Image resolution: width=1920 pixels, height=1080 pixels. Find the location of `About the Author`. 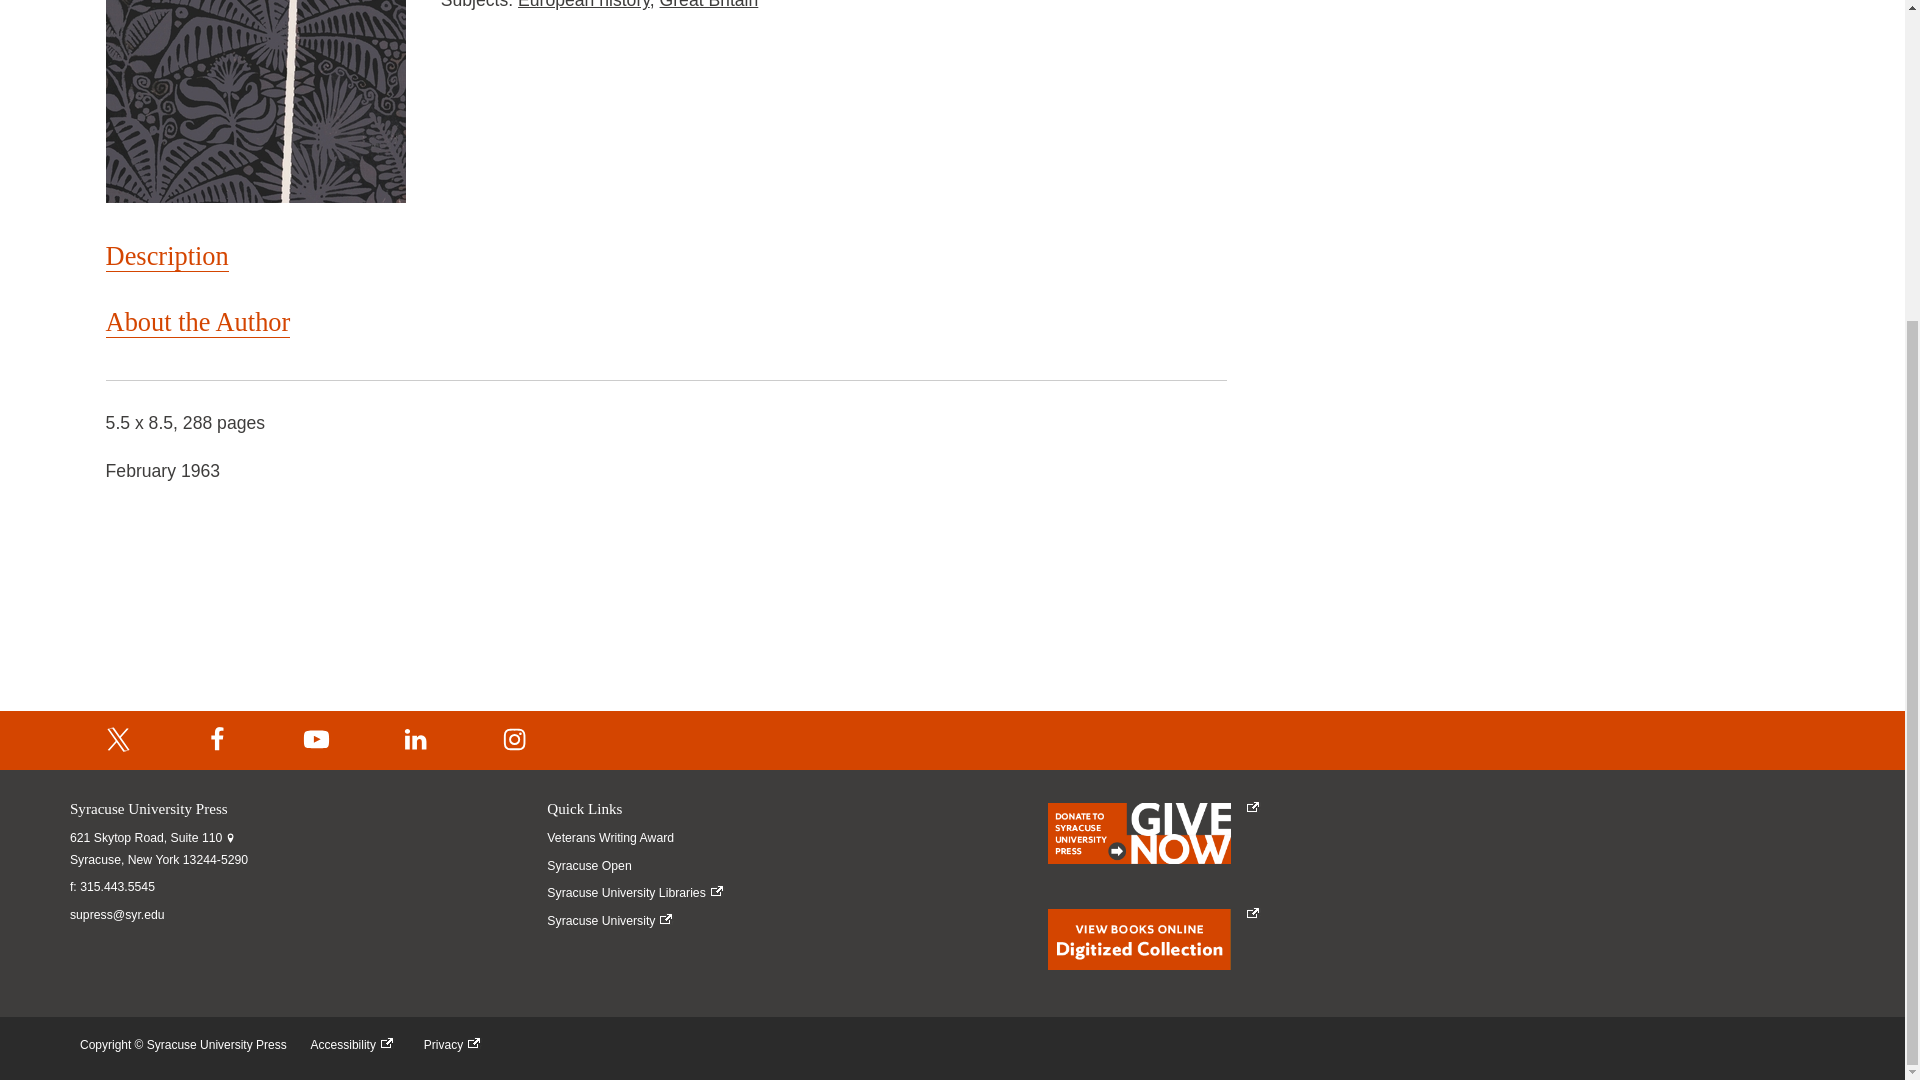

About the Author is located at coordinates (198, 322).